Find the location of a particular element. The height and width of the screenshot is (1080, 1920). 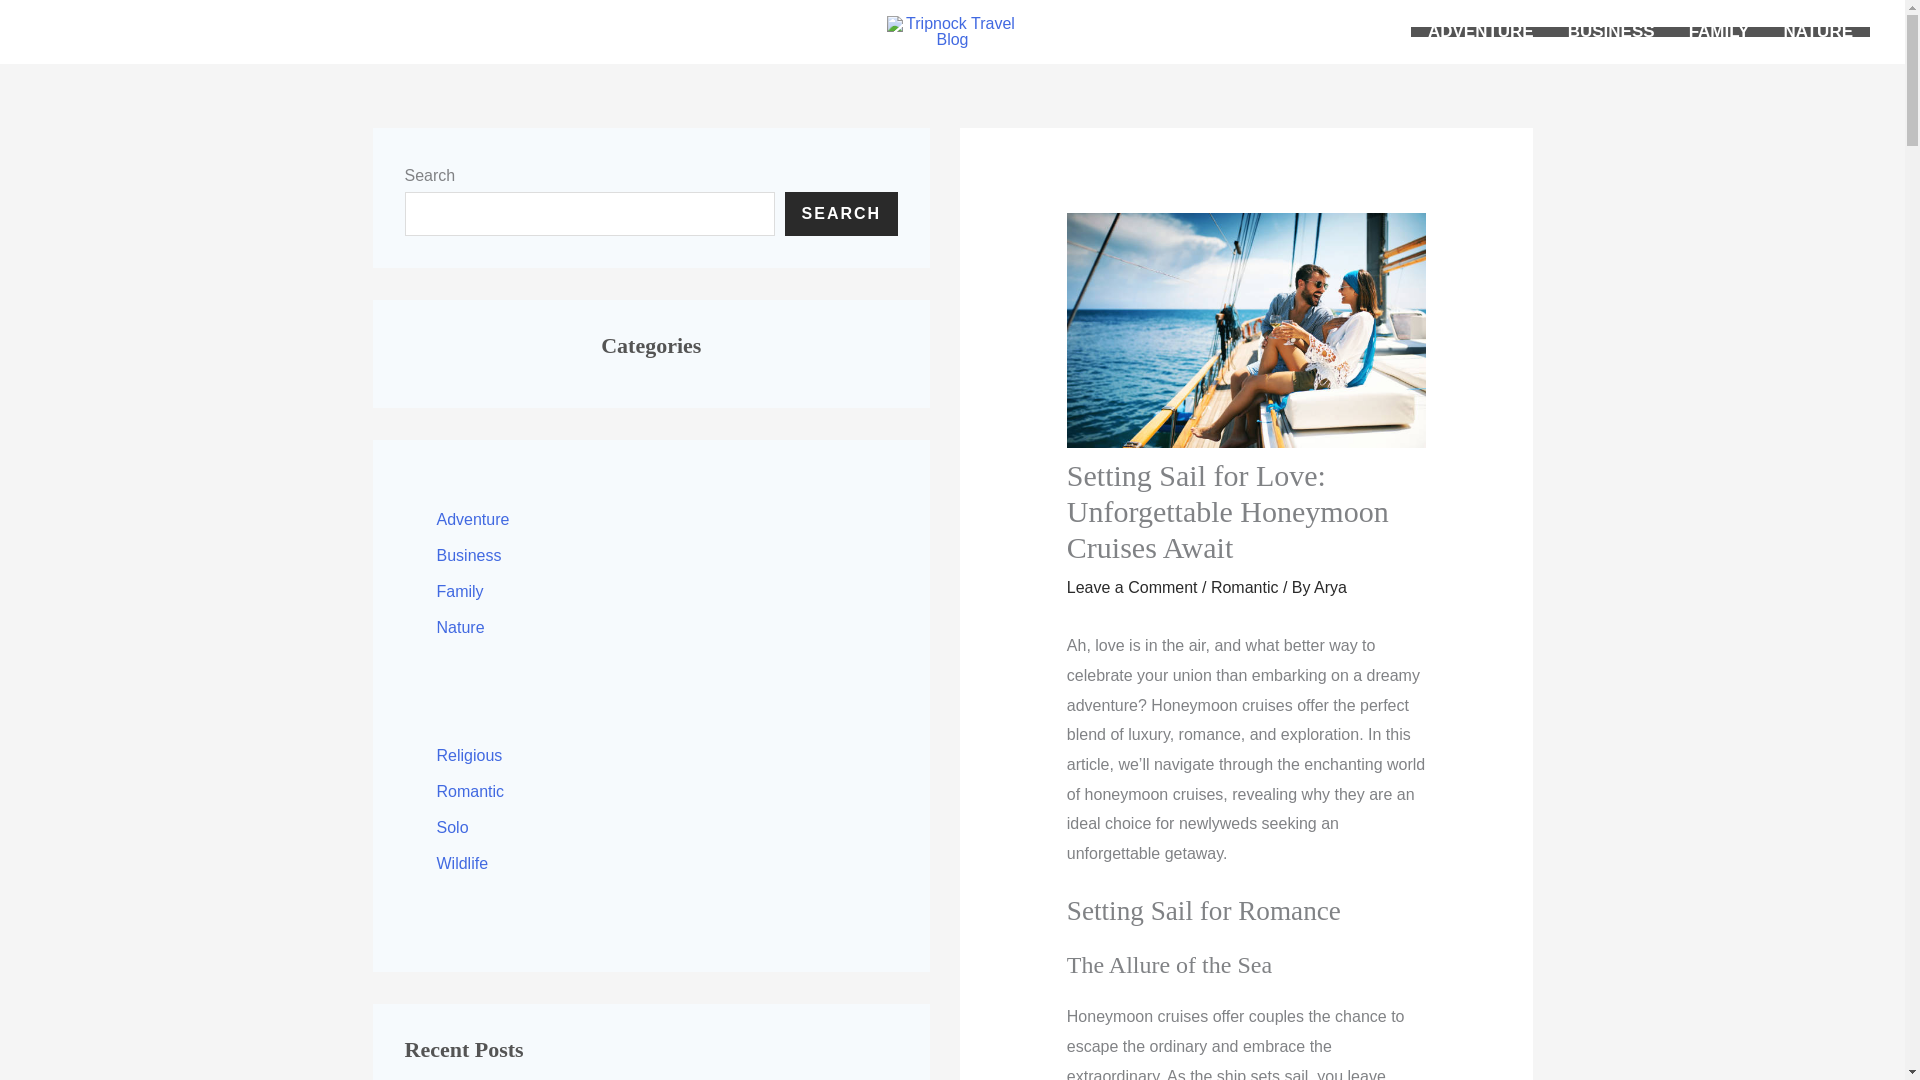

NATURE is located at coordinates (1818, 32).